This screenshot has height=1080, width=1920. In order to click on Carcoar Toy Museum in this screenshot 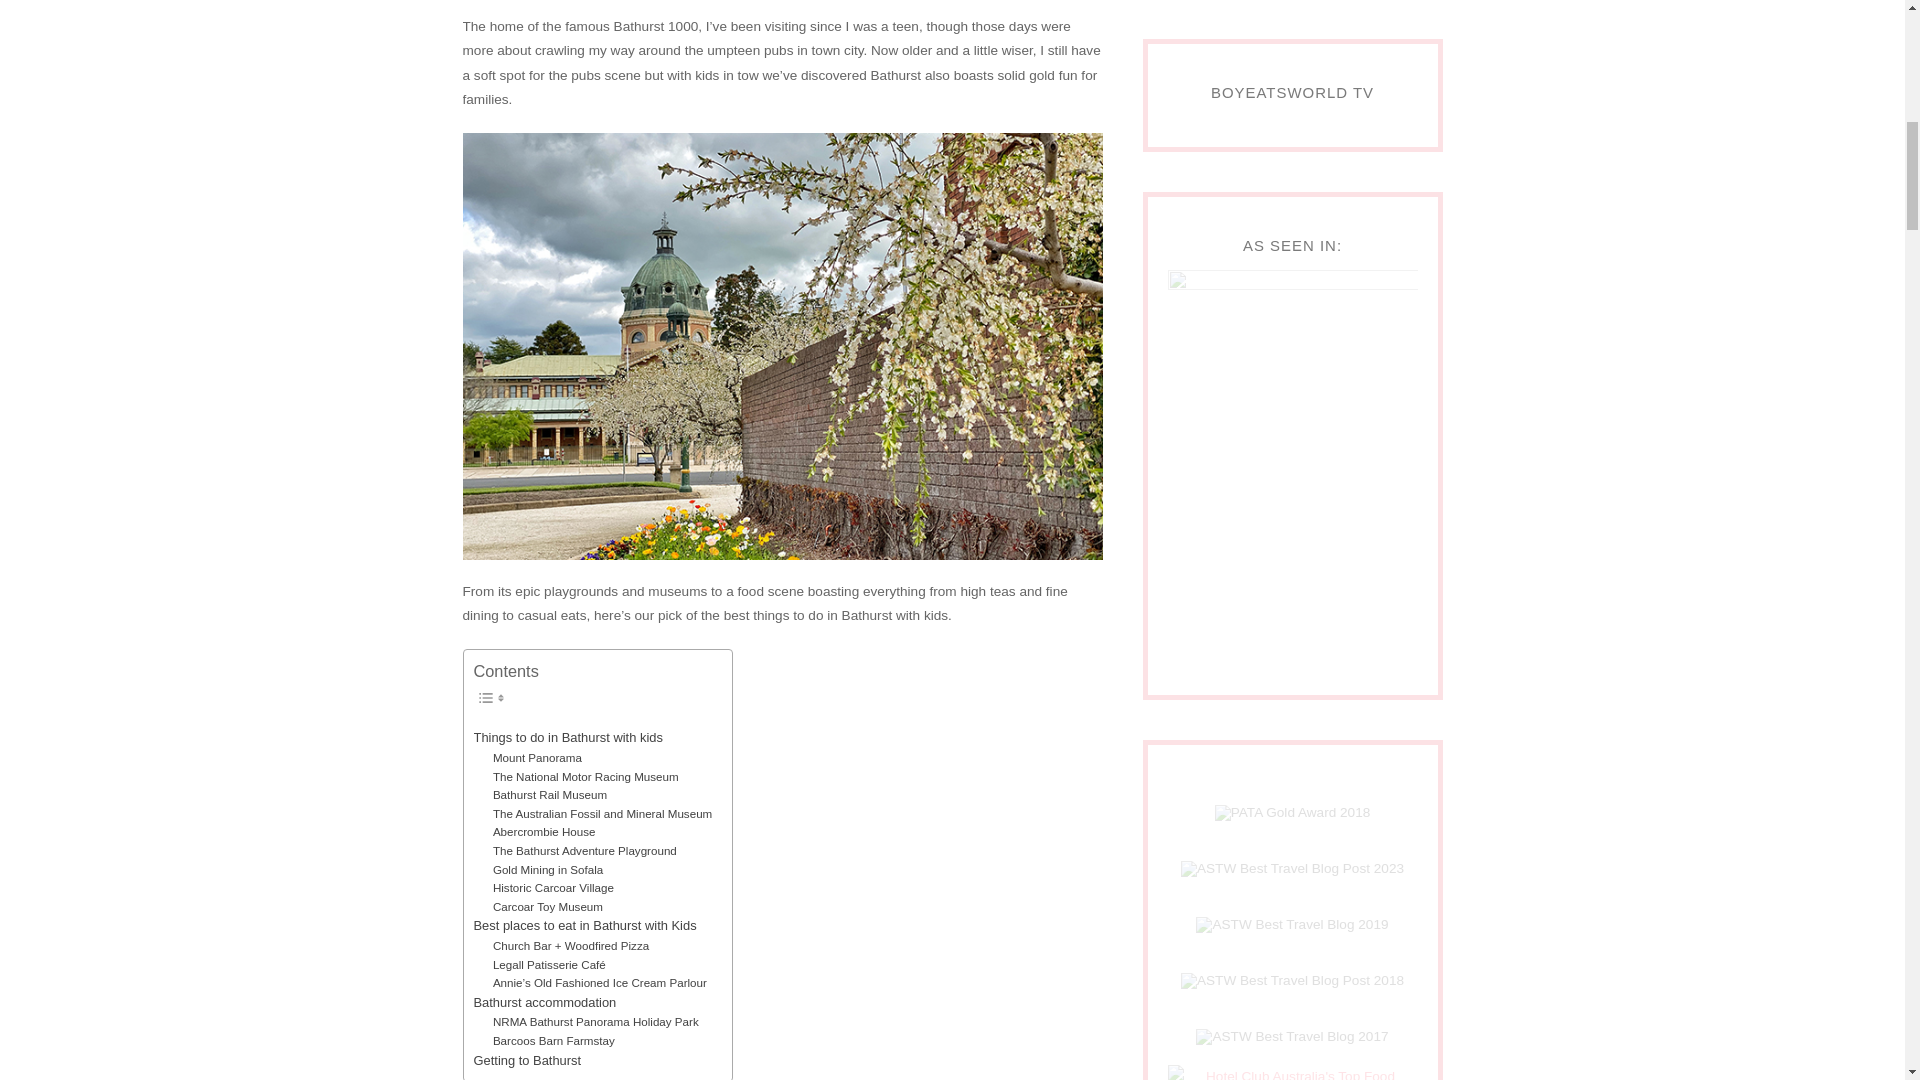, I will do `click(548, 906)`.